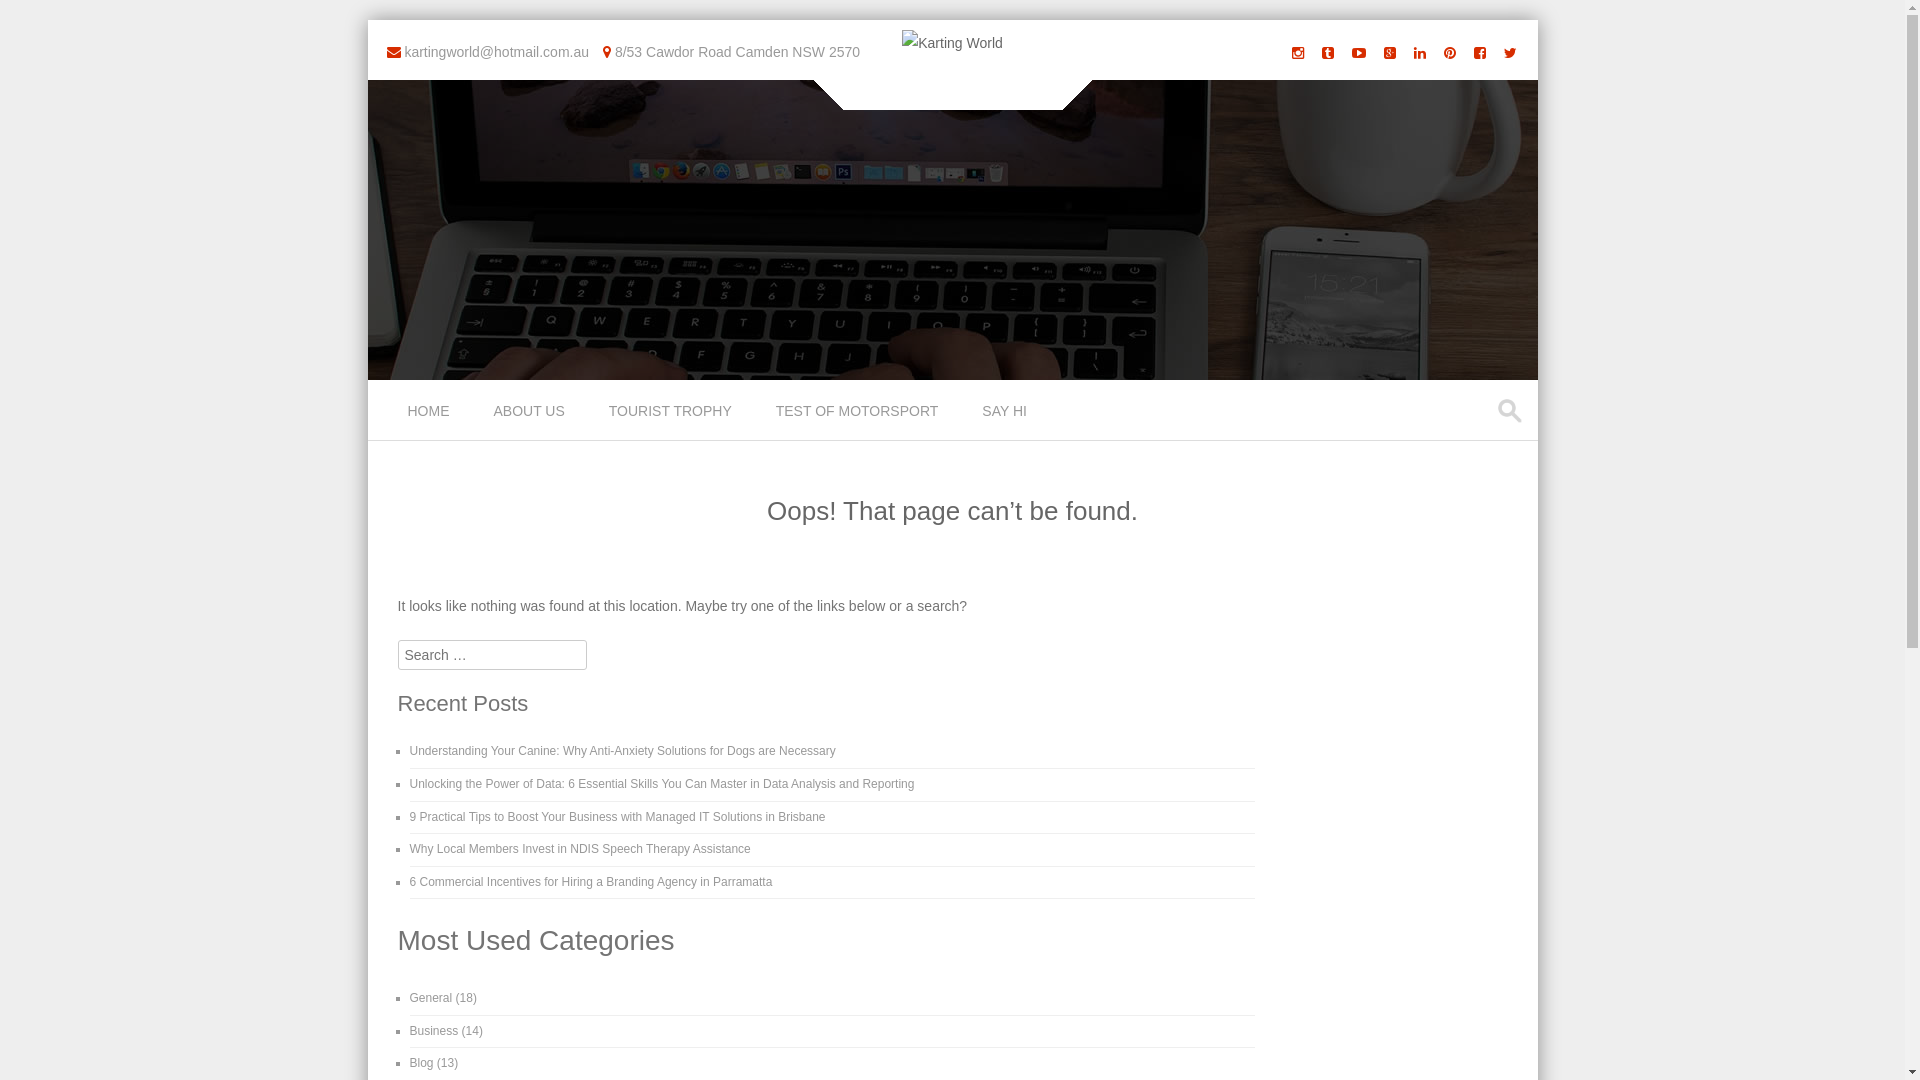  Describe the element at coordinates (580, 849) in the screenshot. I see `Why Local Members Invest in NDIS Speech Therapy Assistance` at that location.